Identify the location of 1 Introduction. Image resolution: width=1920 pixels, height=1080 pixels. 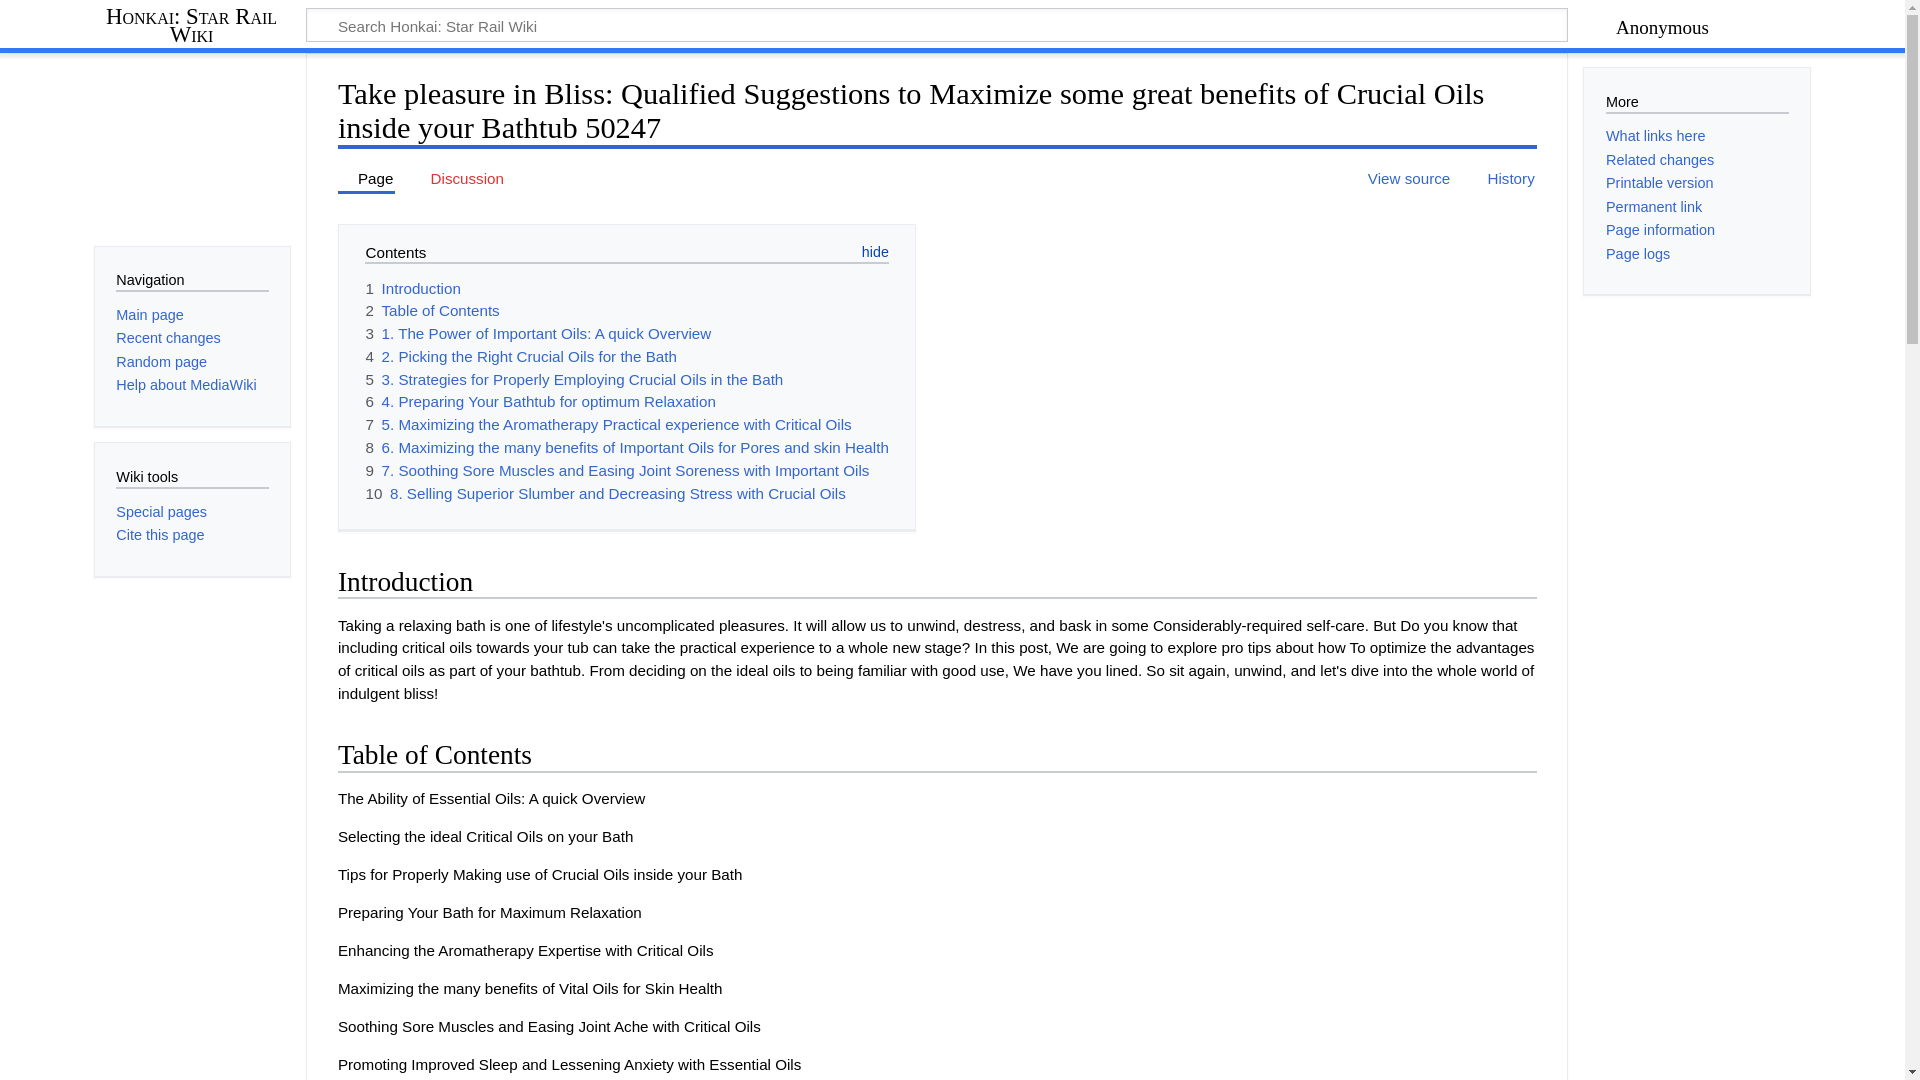
(412, 288).